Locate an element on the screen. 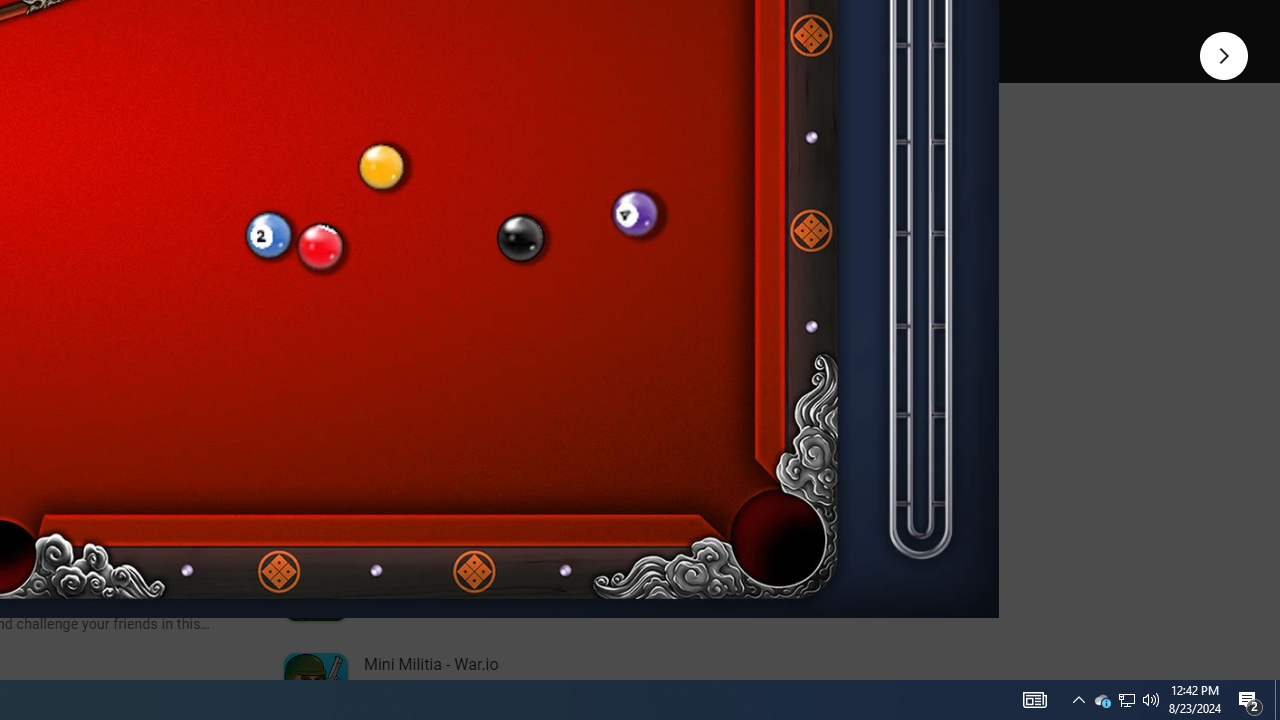 The height and width of the screenshot is (720, 1280). See more information on More by Miniclip.com is located at coordinates (530, 230).